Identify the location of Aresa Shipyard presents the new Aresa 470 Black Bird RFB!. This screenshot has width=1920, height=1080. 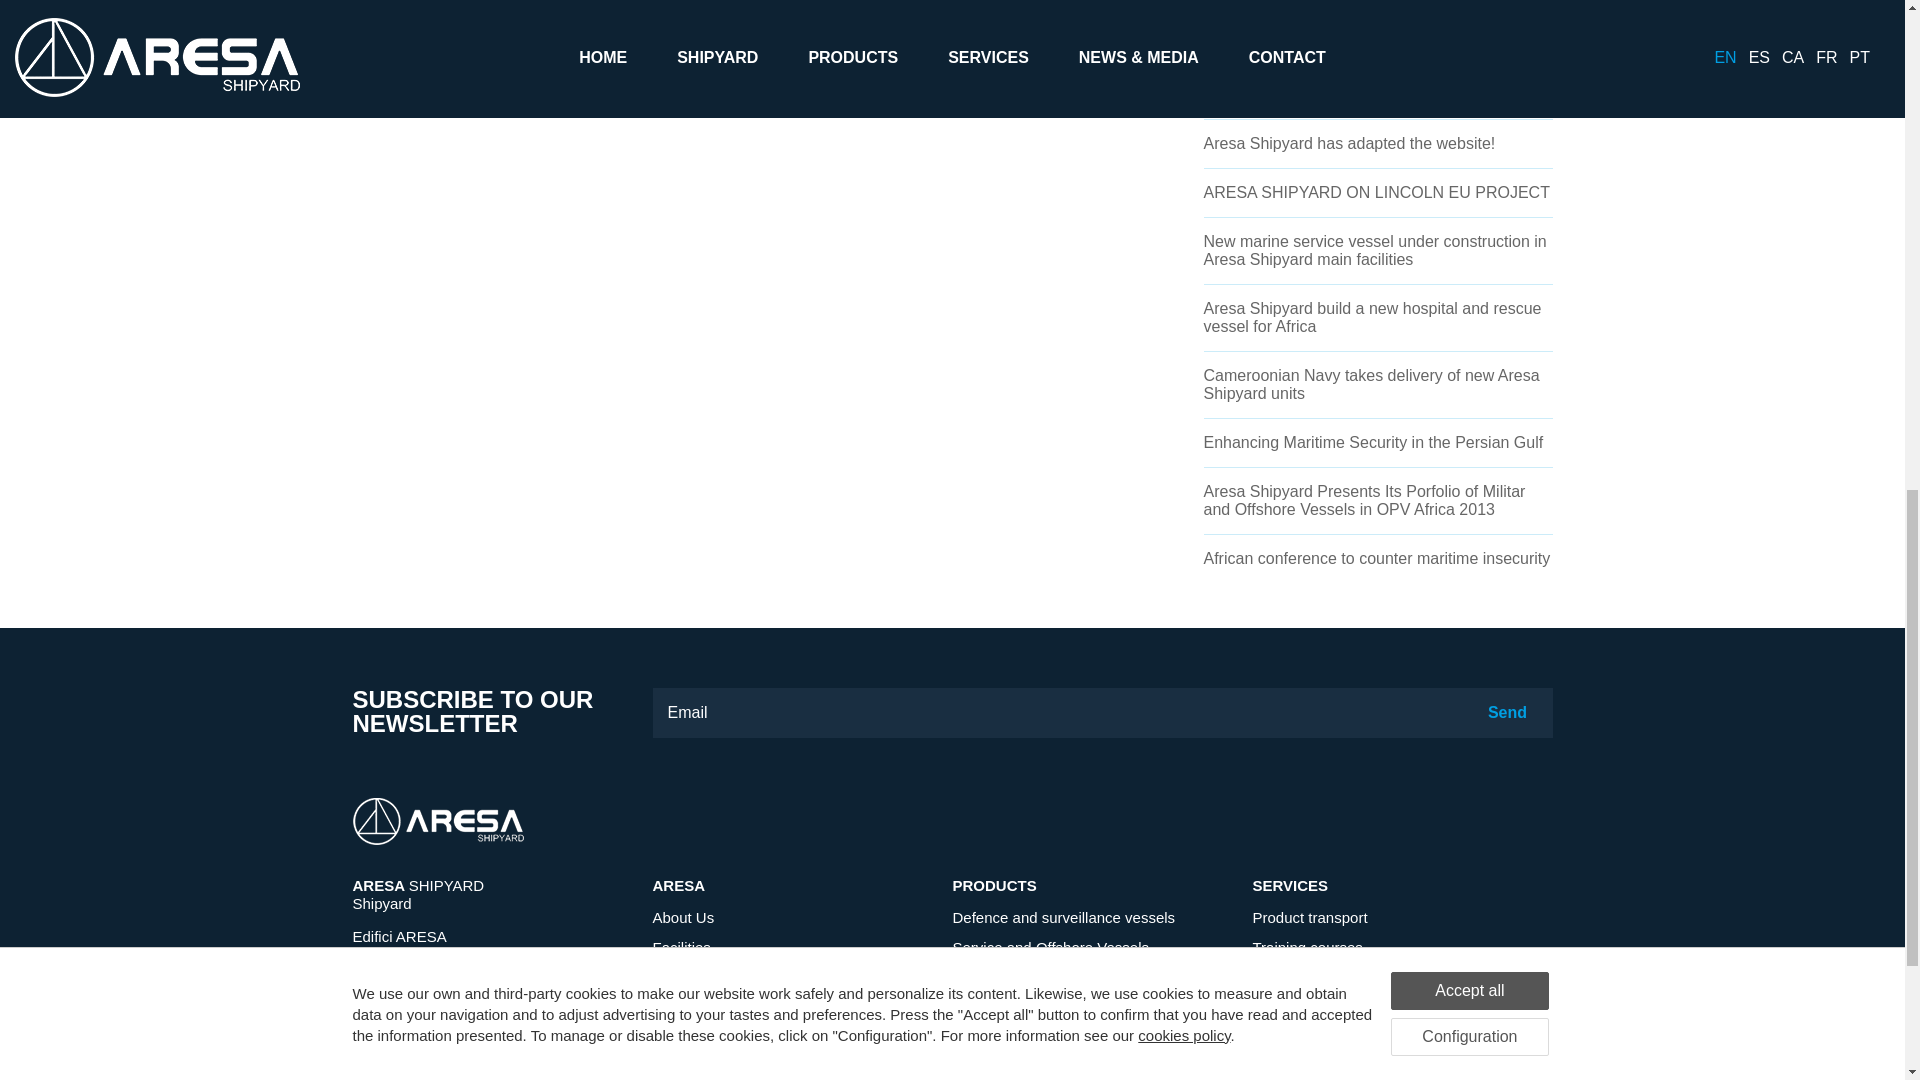
(1360, 85).